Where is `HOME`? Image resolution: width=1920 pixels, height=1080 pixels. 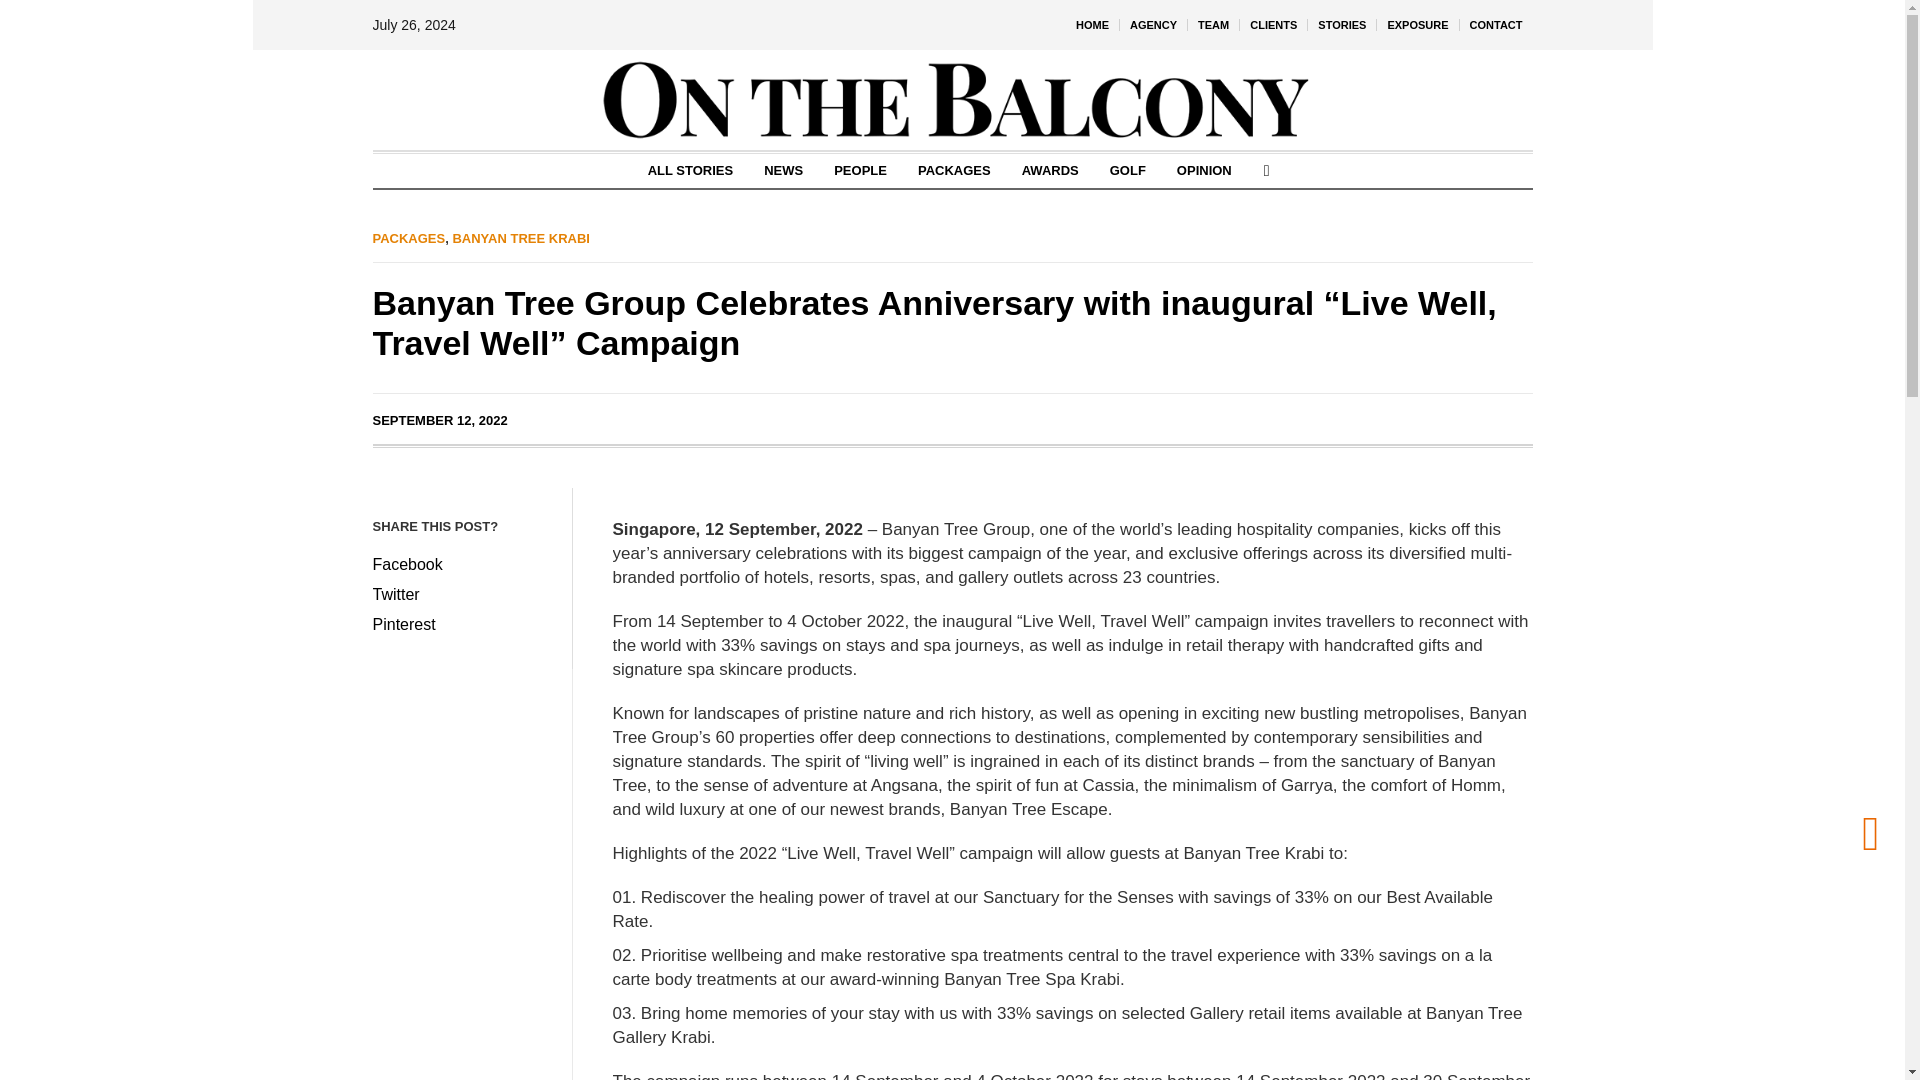
HOME is located at coordinates (1092, 24).